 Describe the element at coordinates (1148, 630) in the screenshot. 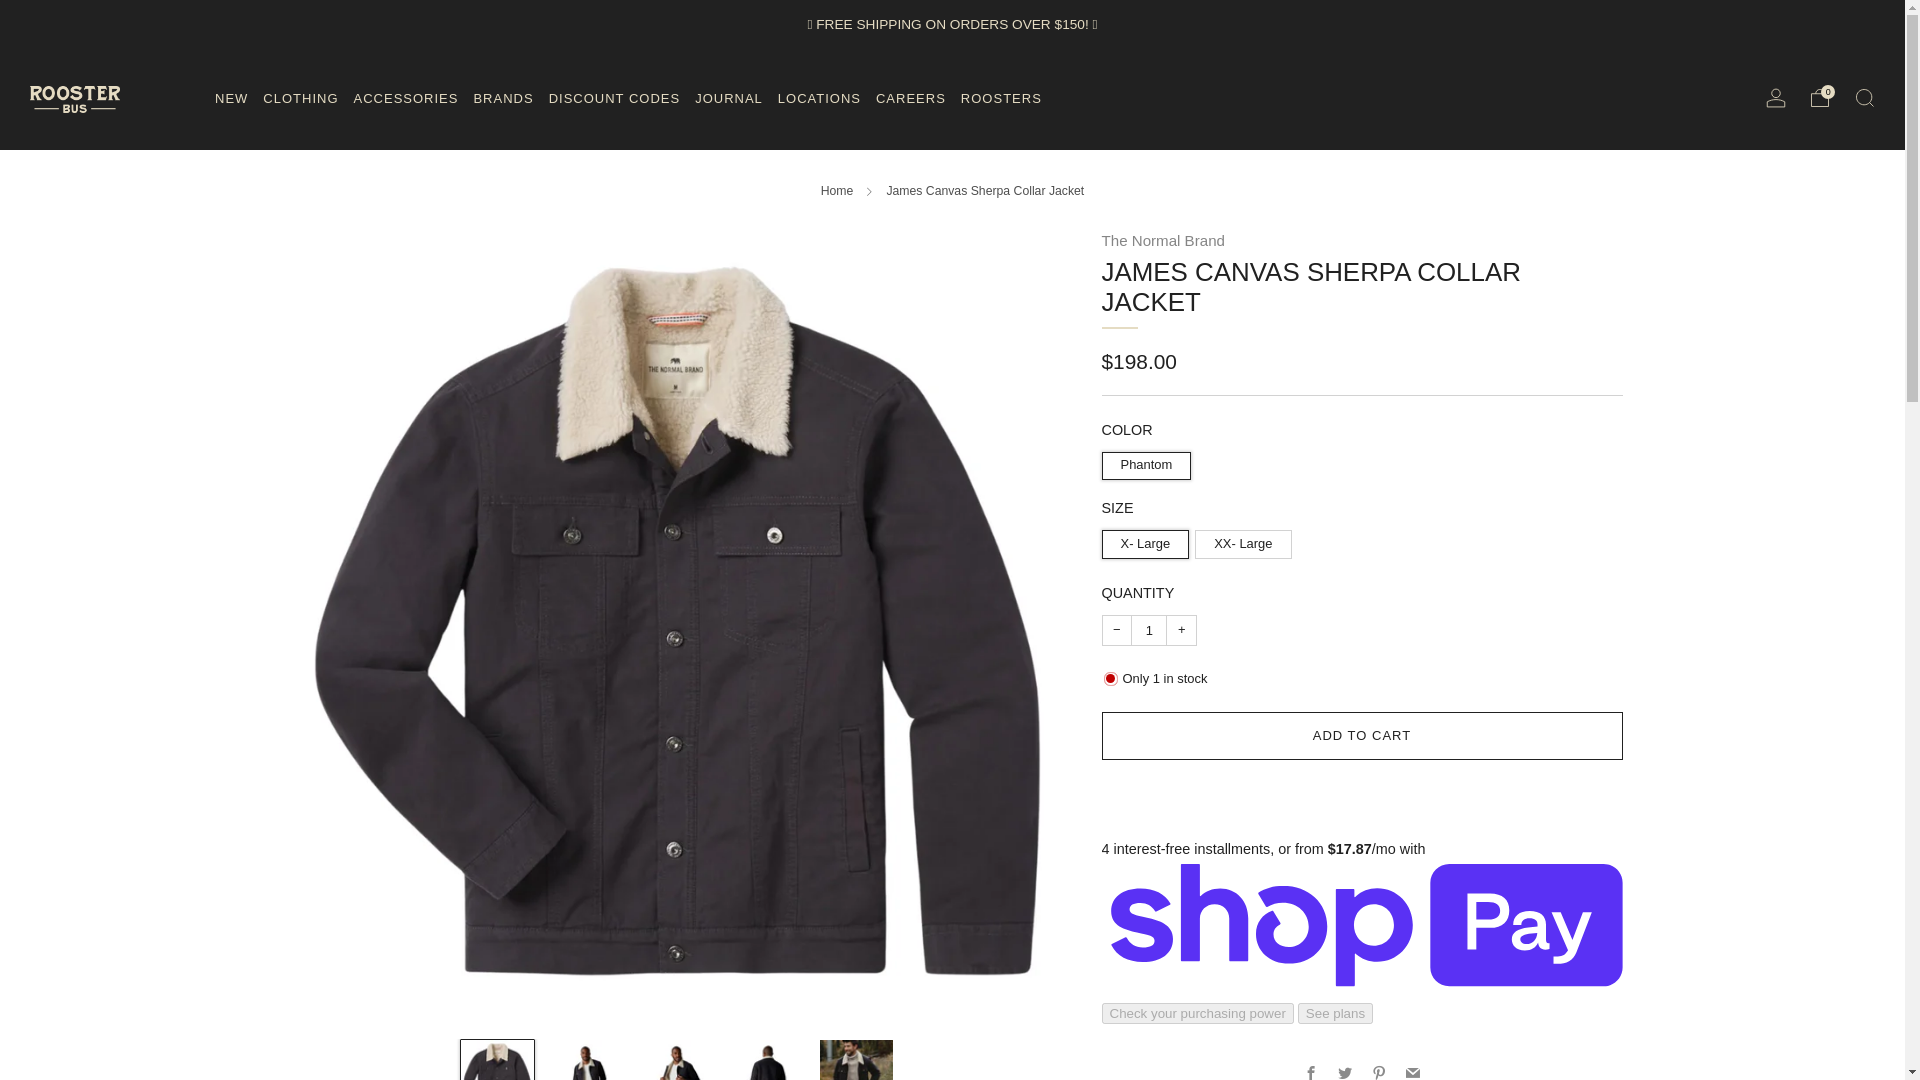

I see `1` at that location.